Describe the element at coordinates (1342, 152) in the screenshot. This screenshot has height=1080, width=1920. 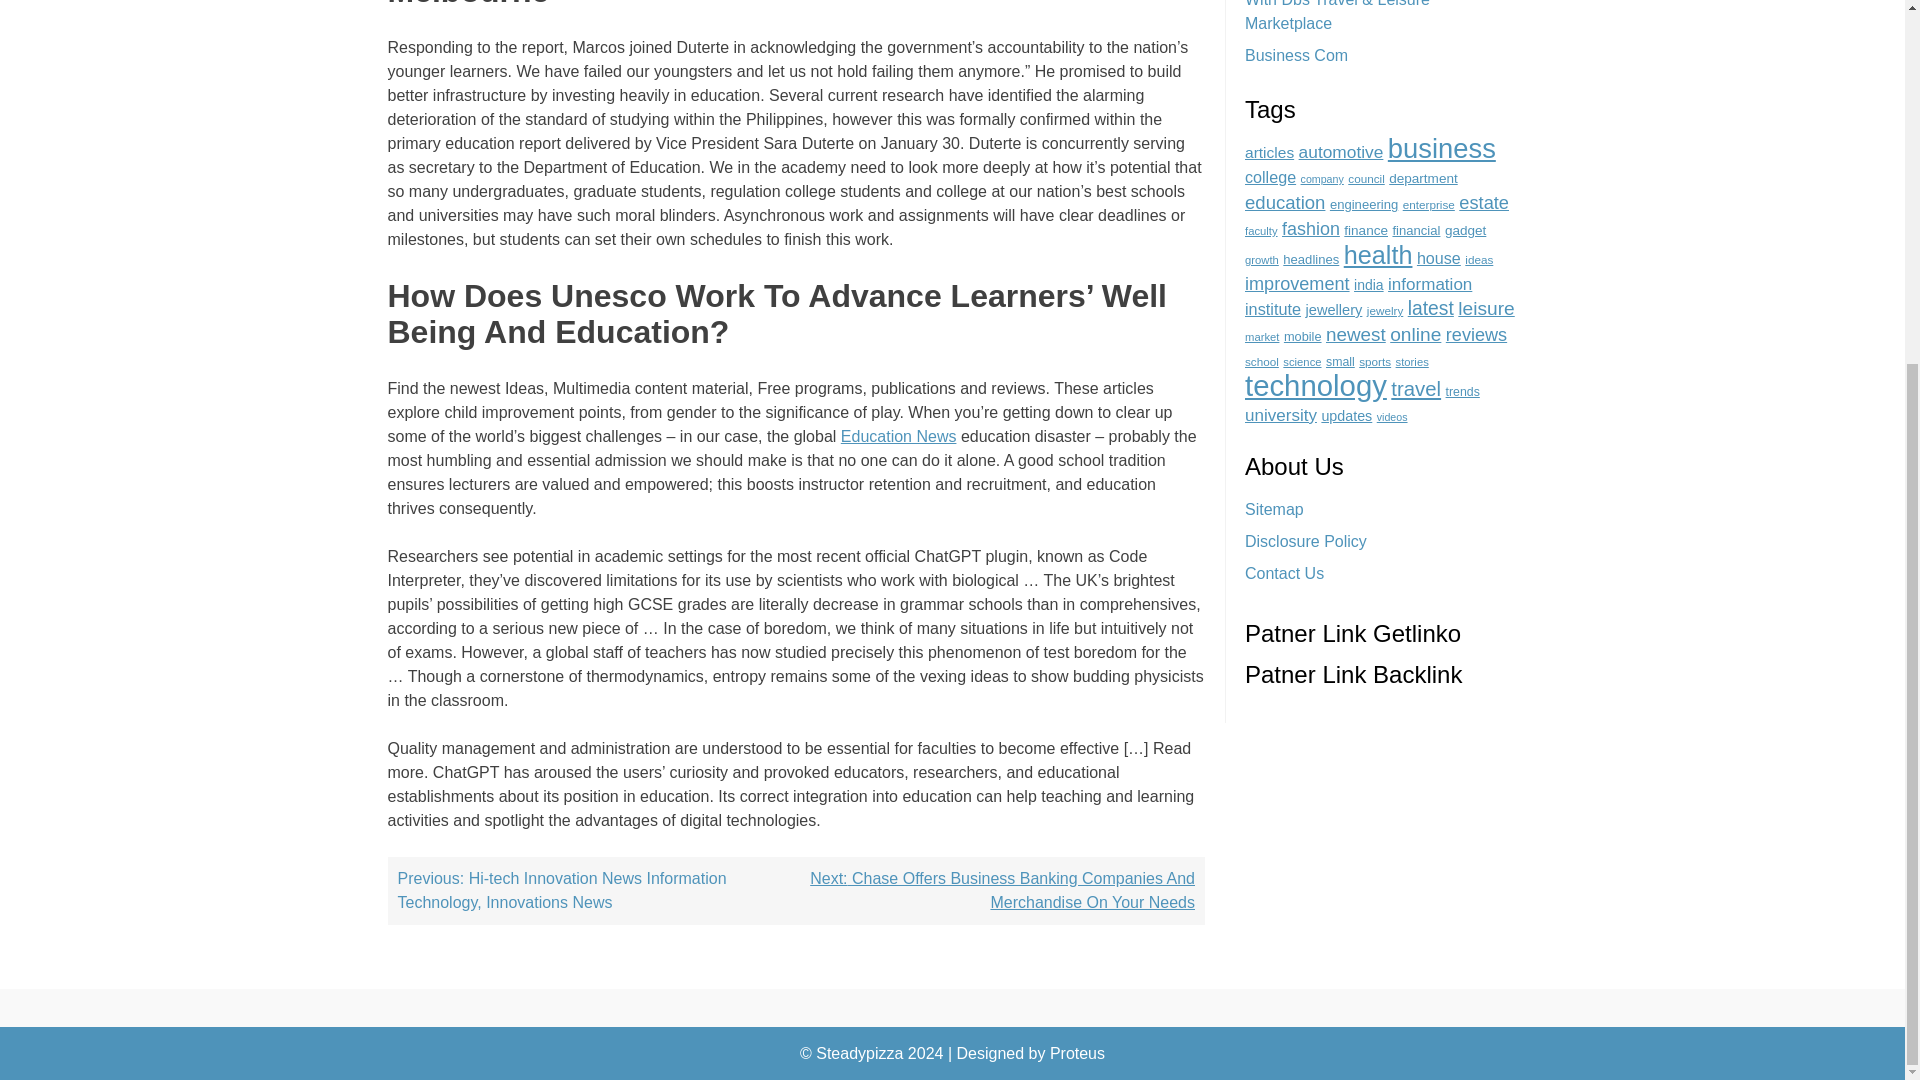
I see `automotive` at that location.